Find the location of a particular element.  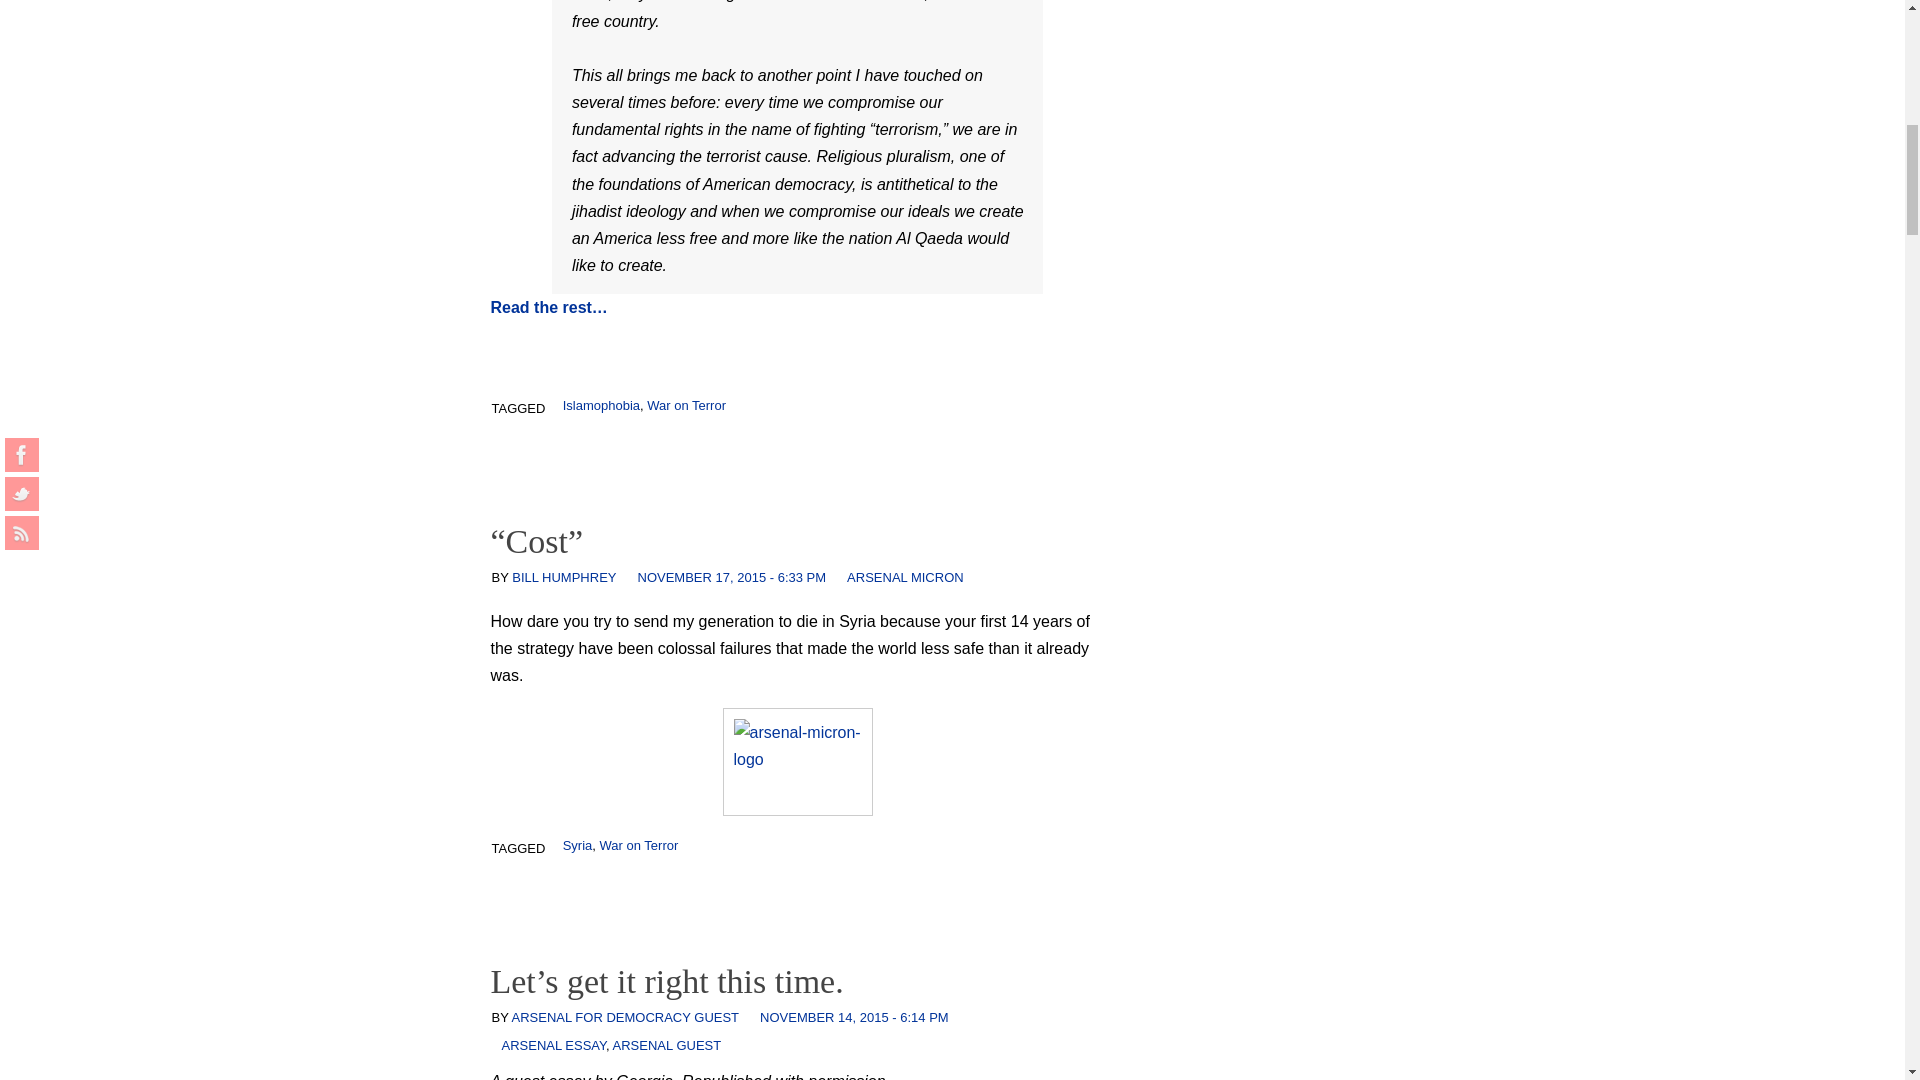

View all posts by Bill Humphrey is located at coordinates (564, 578).